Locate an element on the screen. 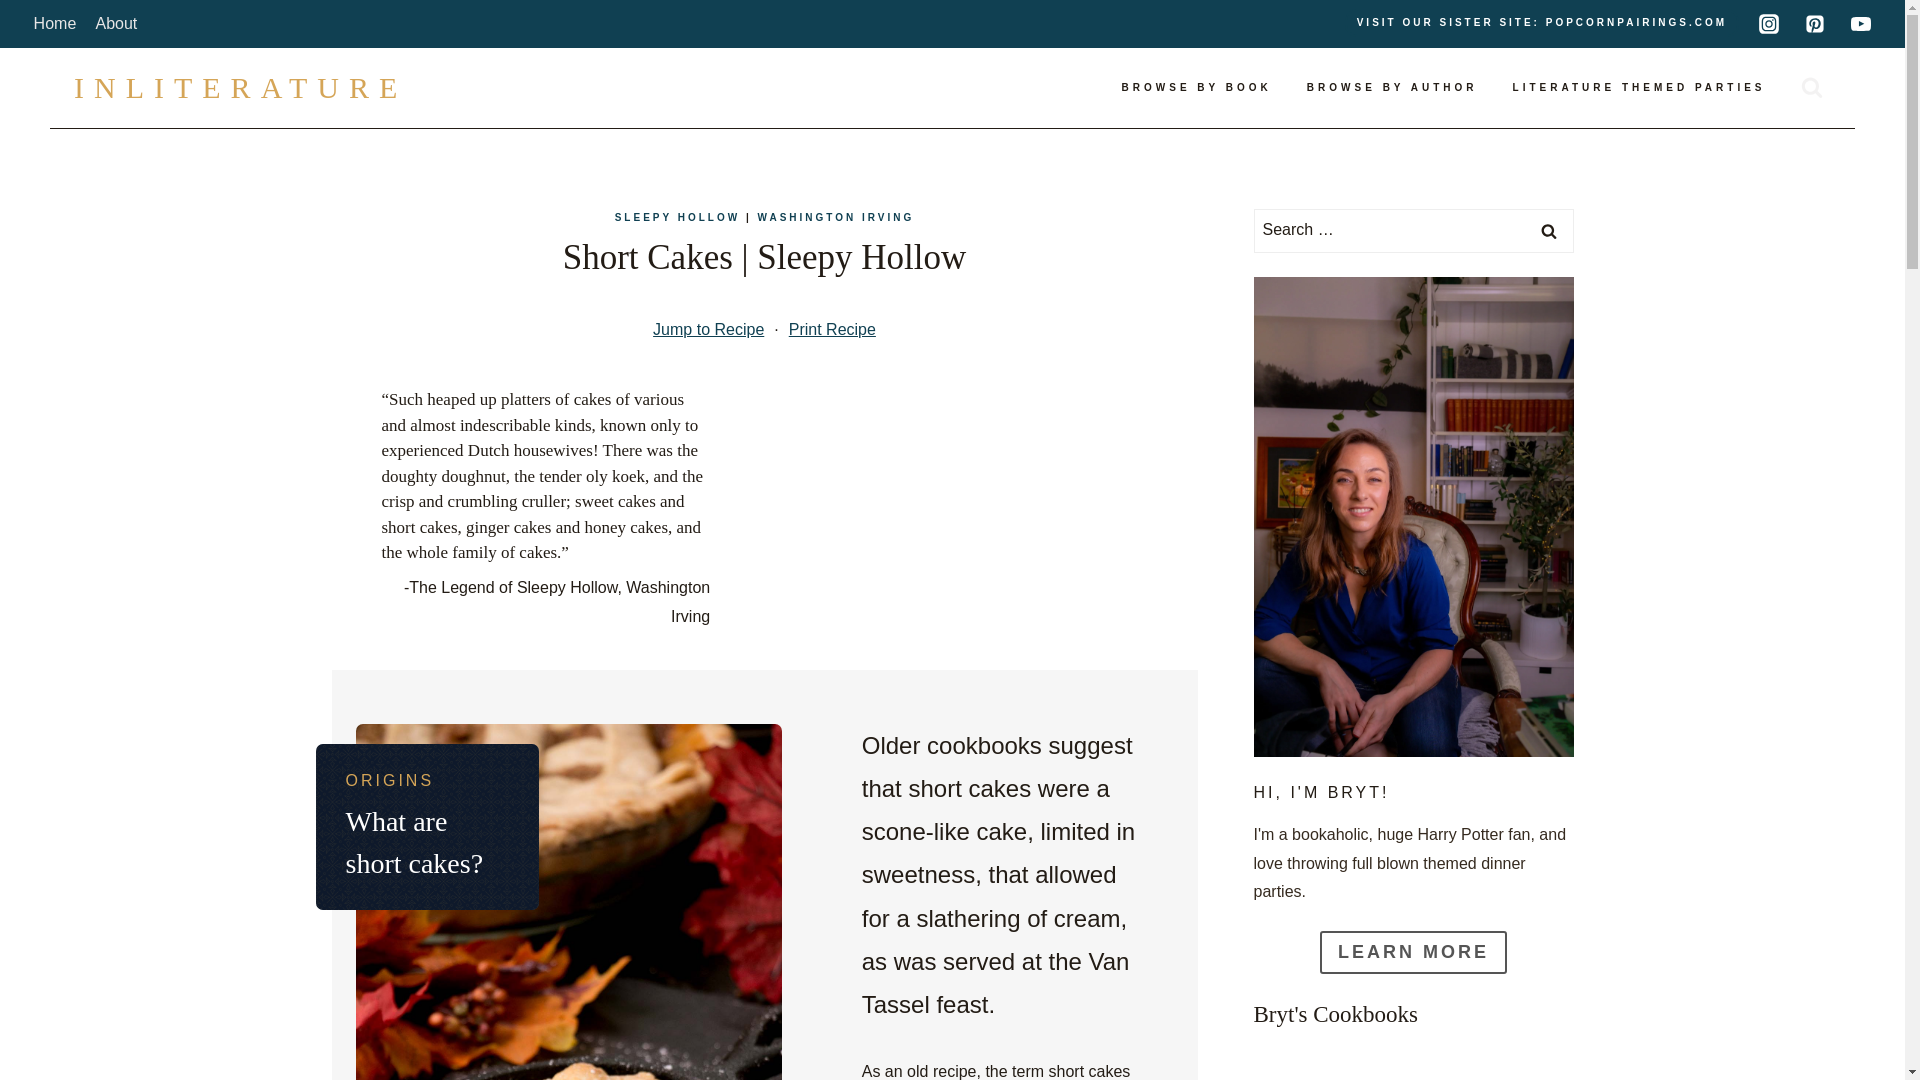 This screenshot has height=1080, width=1920. INLITERATURE is located at coordinates (240, 88).